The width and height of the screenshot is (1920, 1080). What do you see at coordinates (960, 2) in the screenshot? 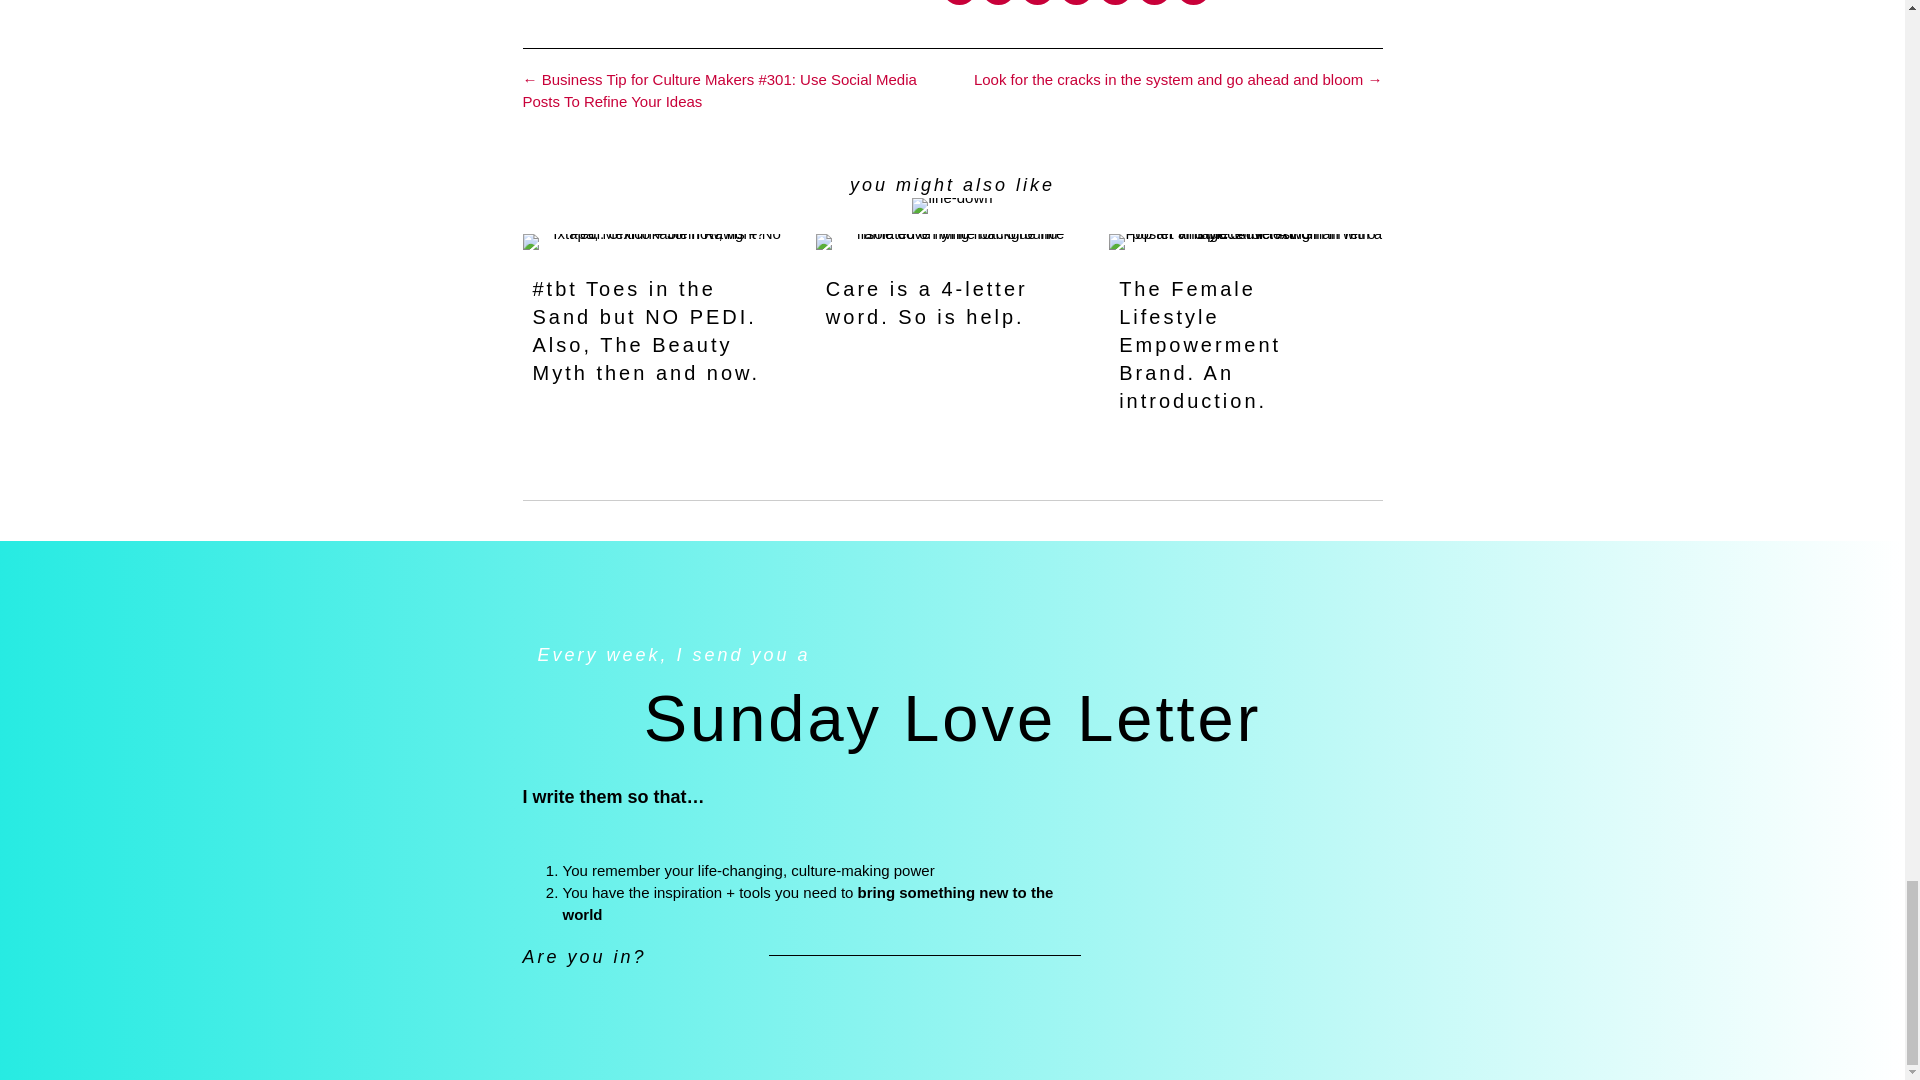
I see `Facebook` at bounding box center [960, 2].